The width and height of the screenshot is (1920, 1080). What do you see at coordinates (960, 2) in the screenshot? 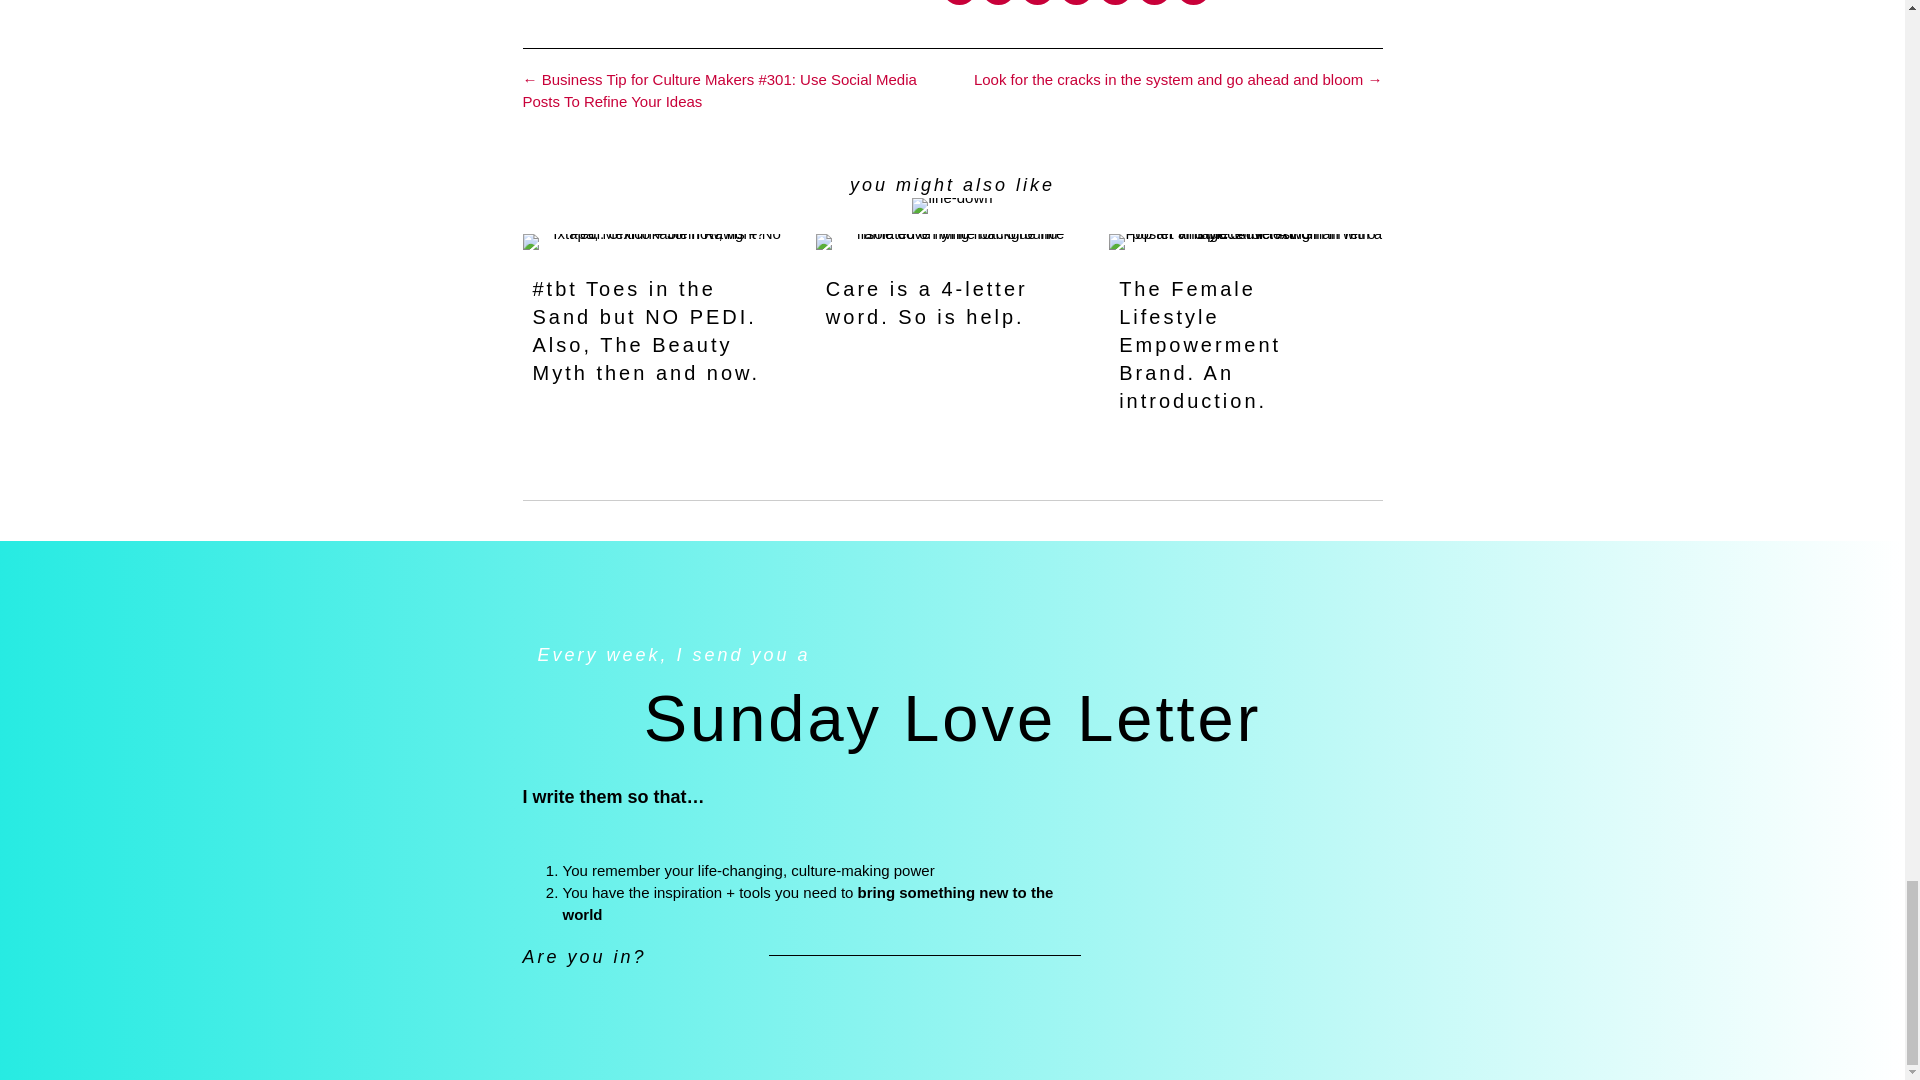
I see `Facebook` at bounding box center [960, 2].